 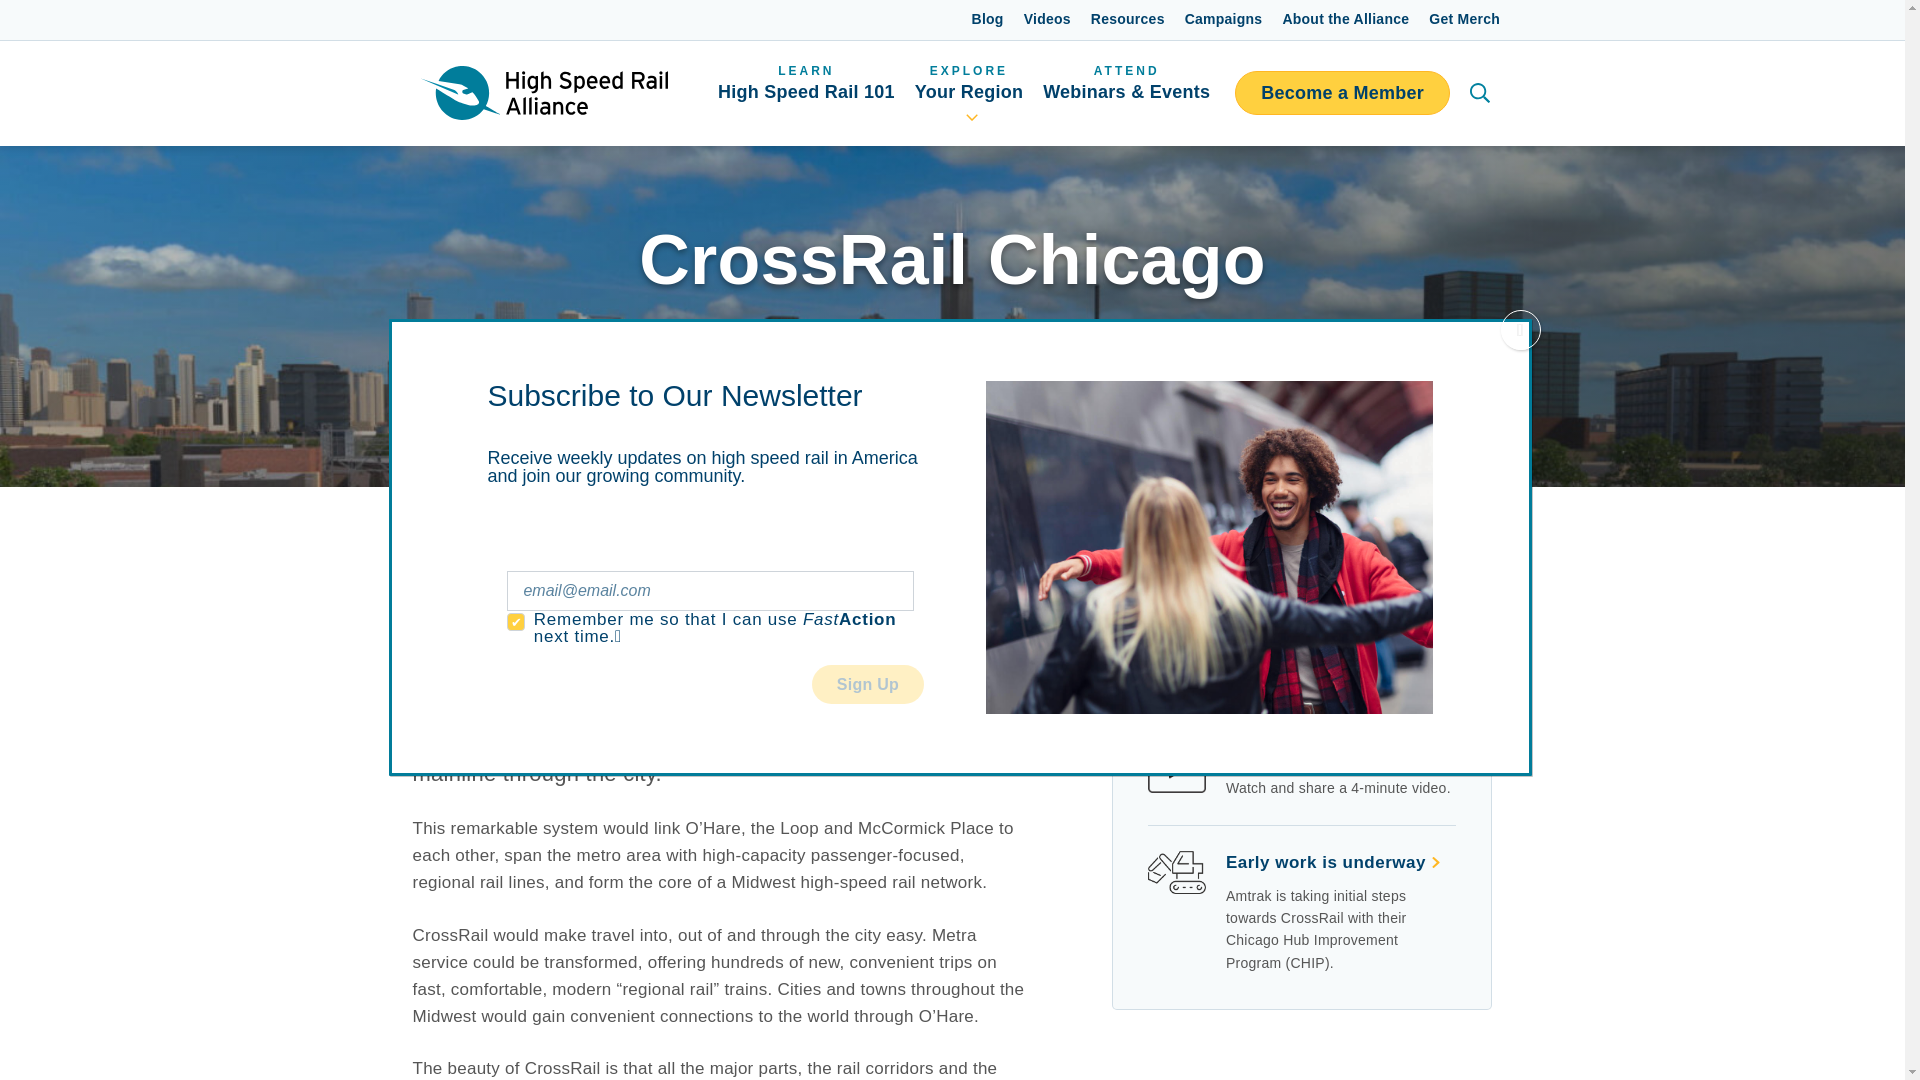 I want to click on Campaigns, so click(x=1342, y=93).